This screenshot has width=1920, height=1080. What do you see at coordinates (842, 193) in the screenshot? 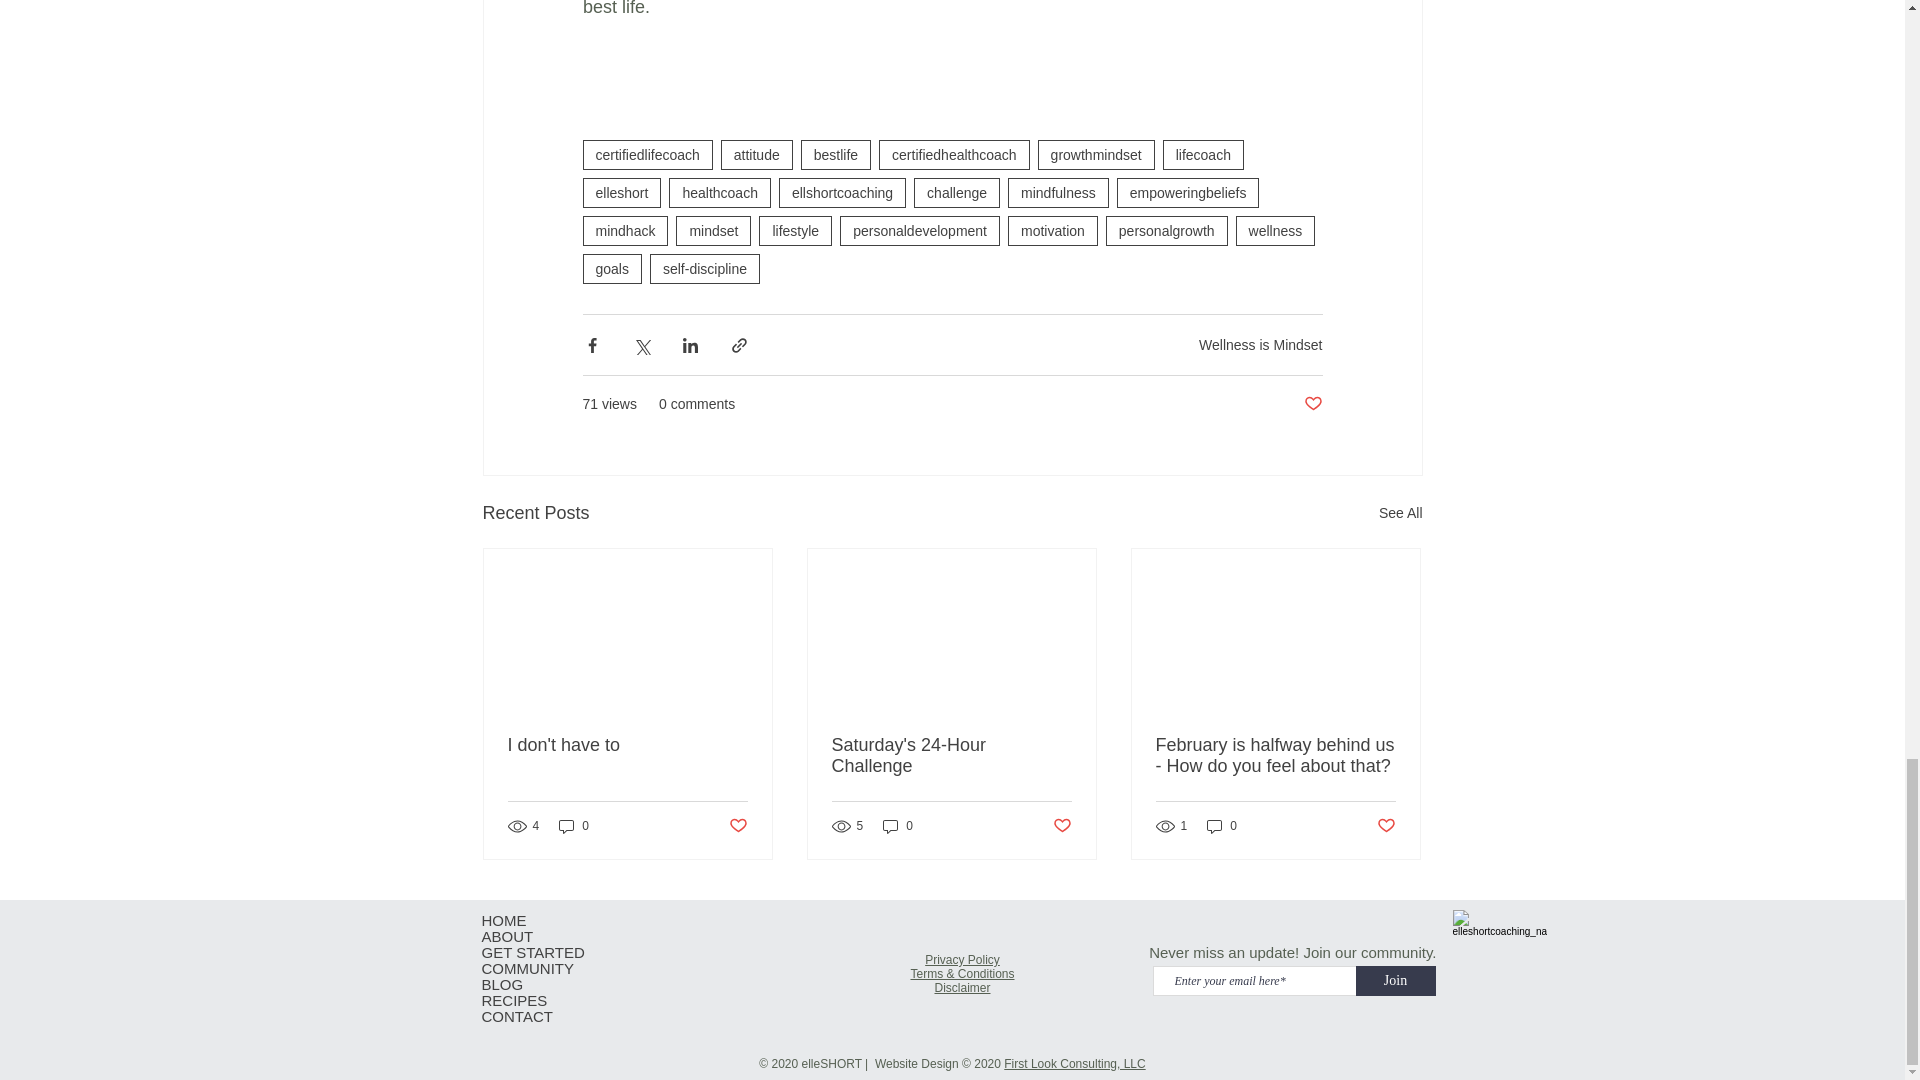
I see `ellshortcoaching` at bounding box center [842, 193].